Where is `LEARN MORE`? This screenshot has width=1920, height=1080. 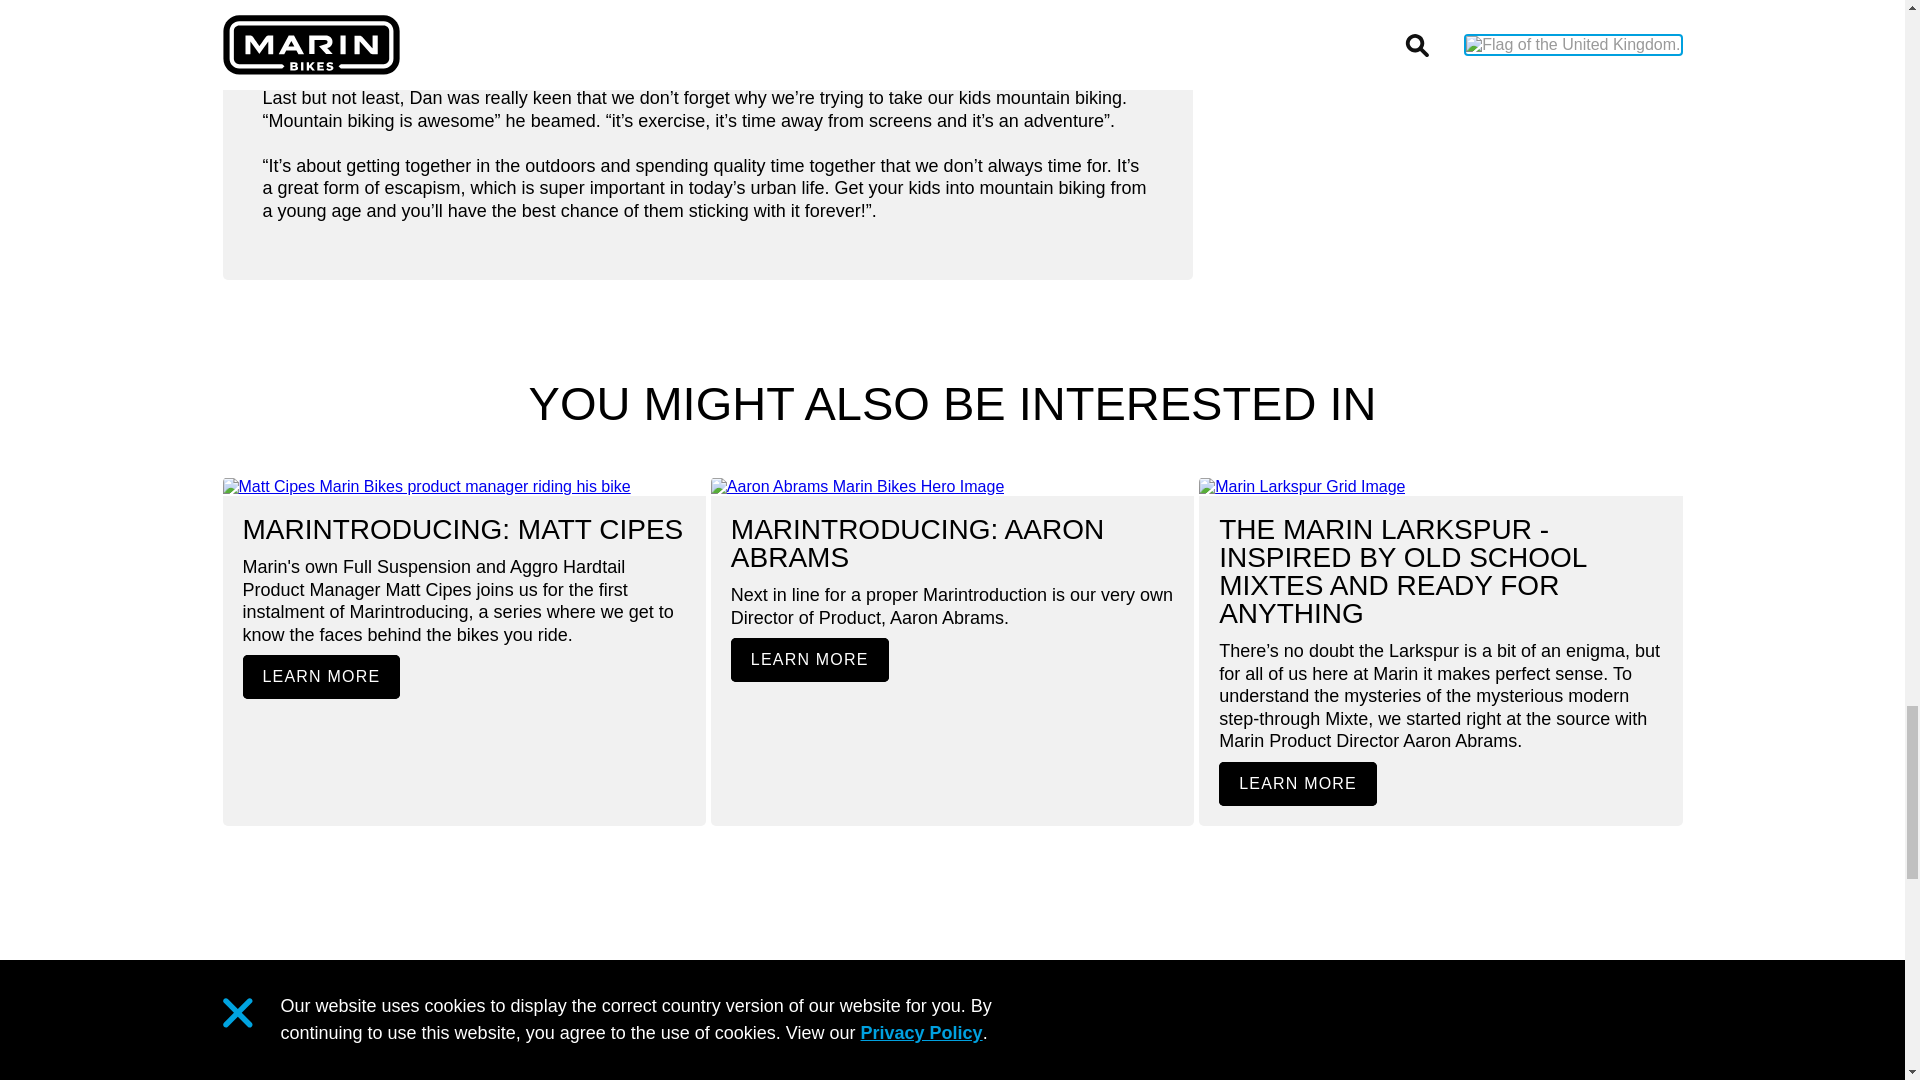 LEARN MORE is located at coordinates (1298, 784).